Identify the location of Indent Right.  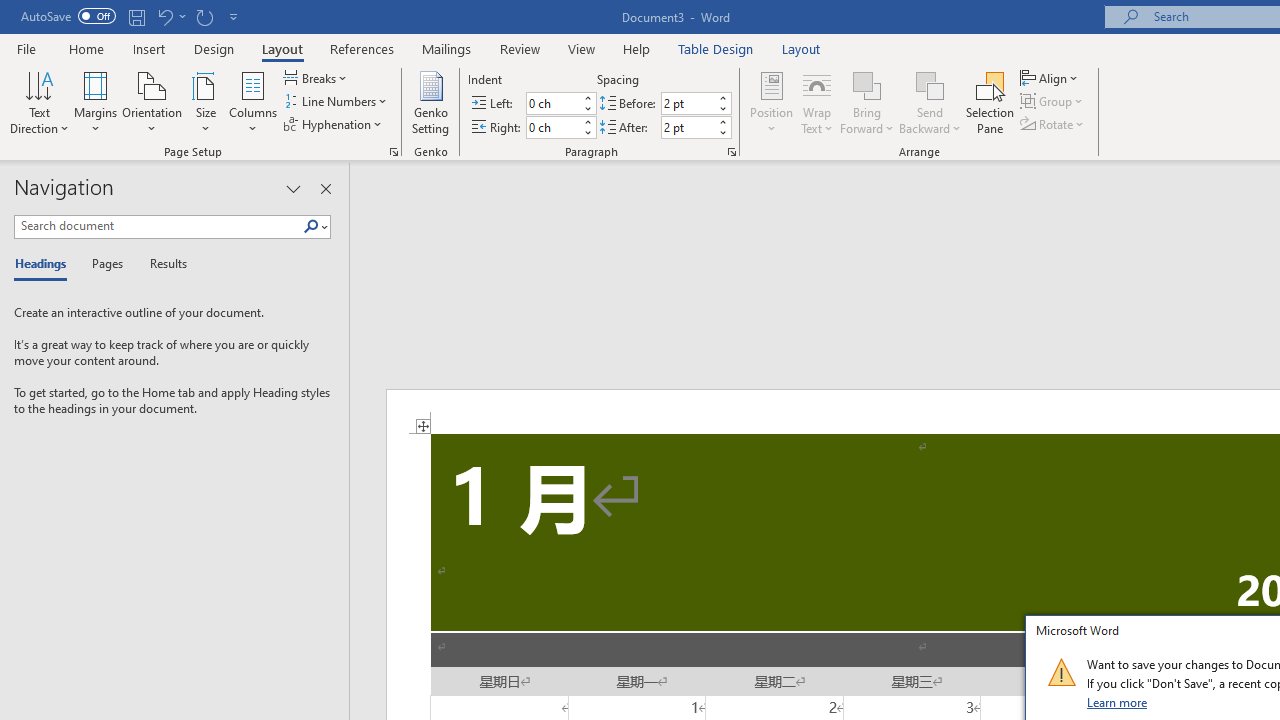
(552, 127).